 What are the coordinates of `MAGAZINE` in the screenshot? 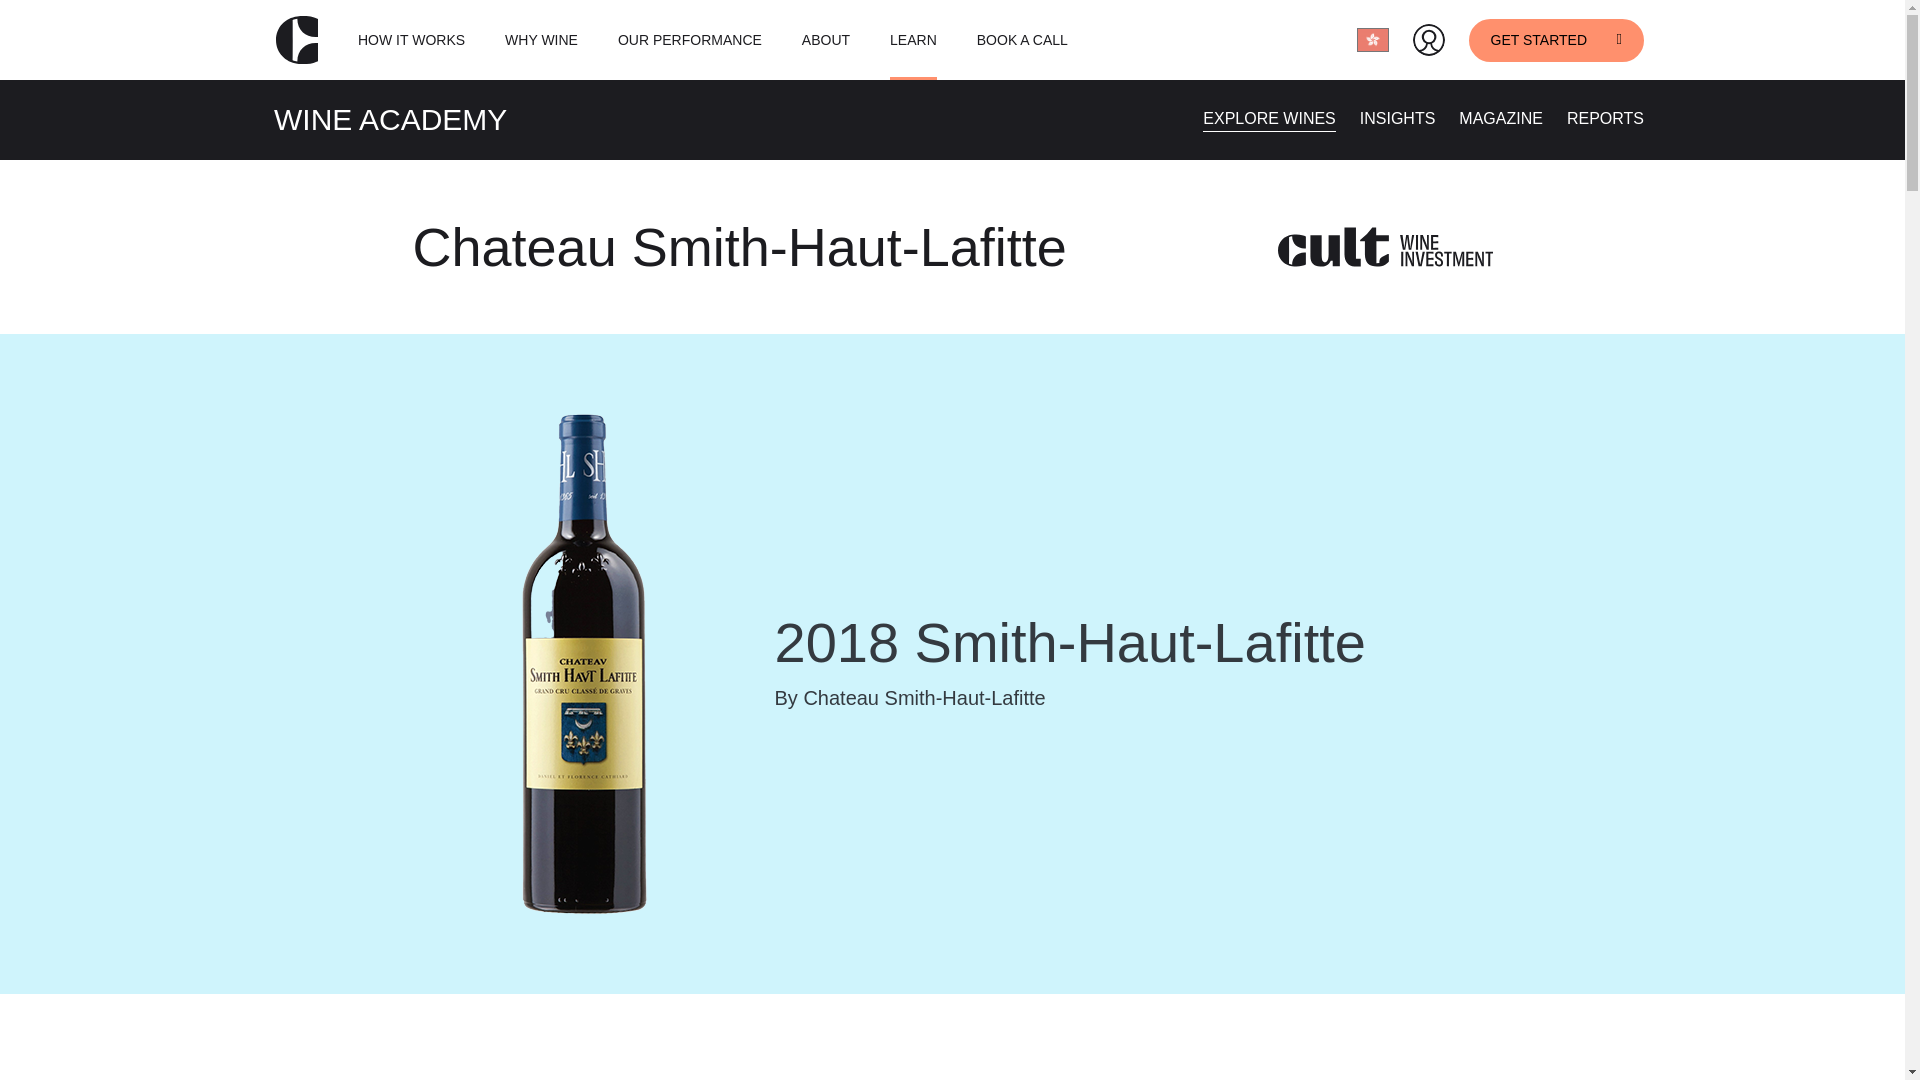 It's located at (1501, 118).